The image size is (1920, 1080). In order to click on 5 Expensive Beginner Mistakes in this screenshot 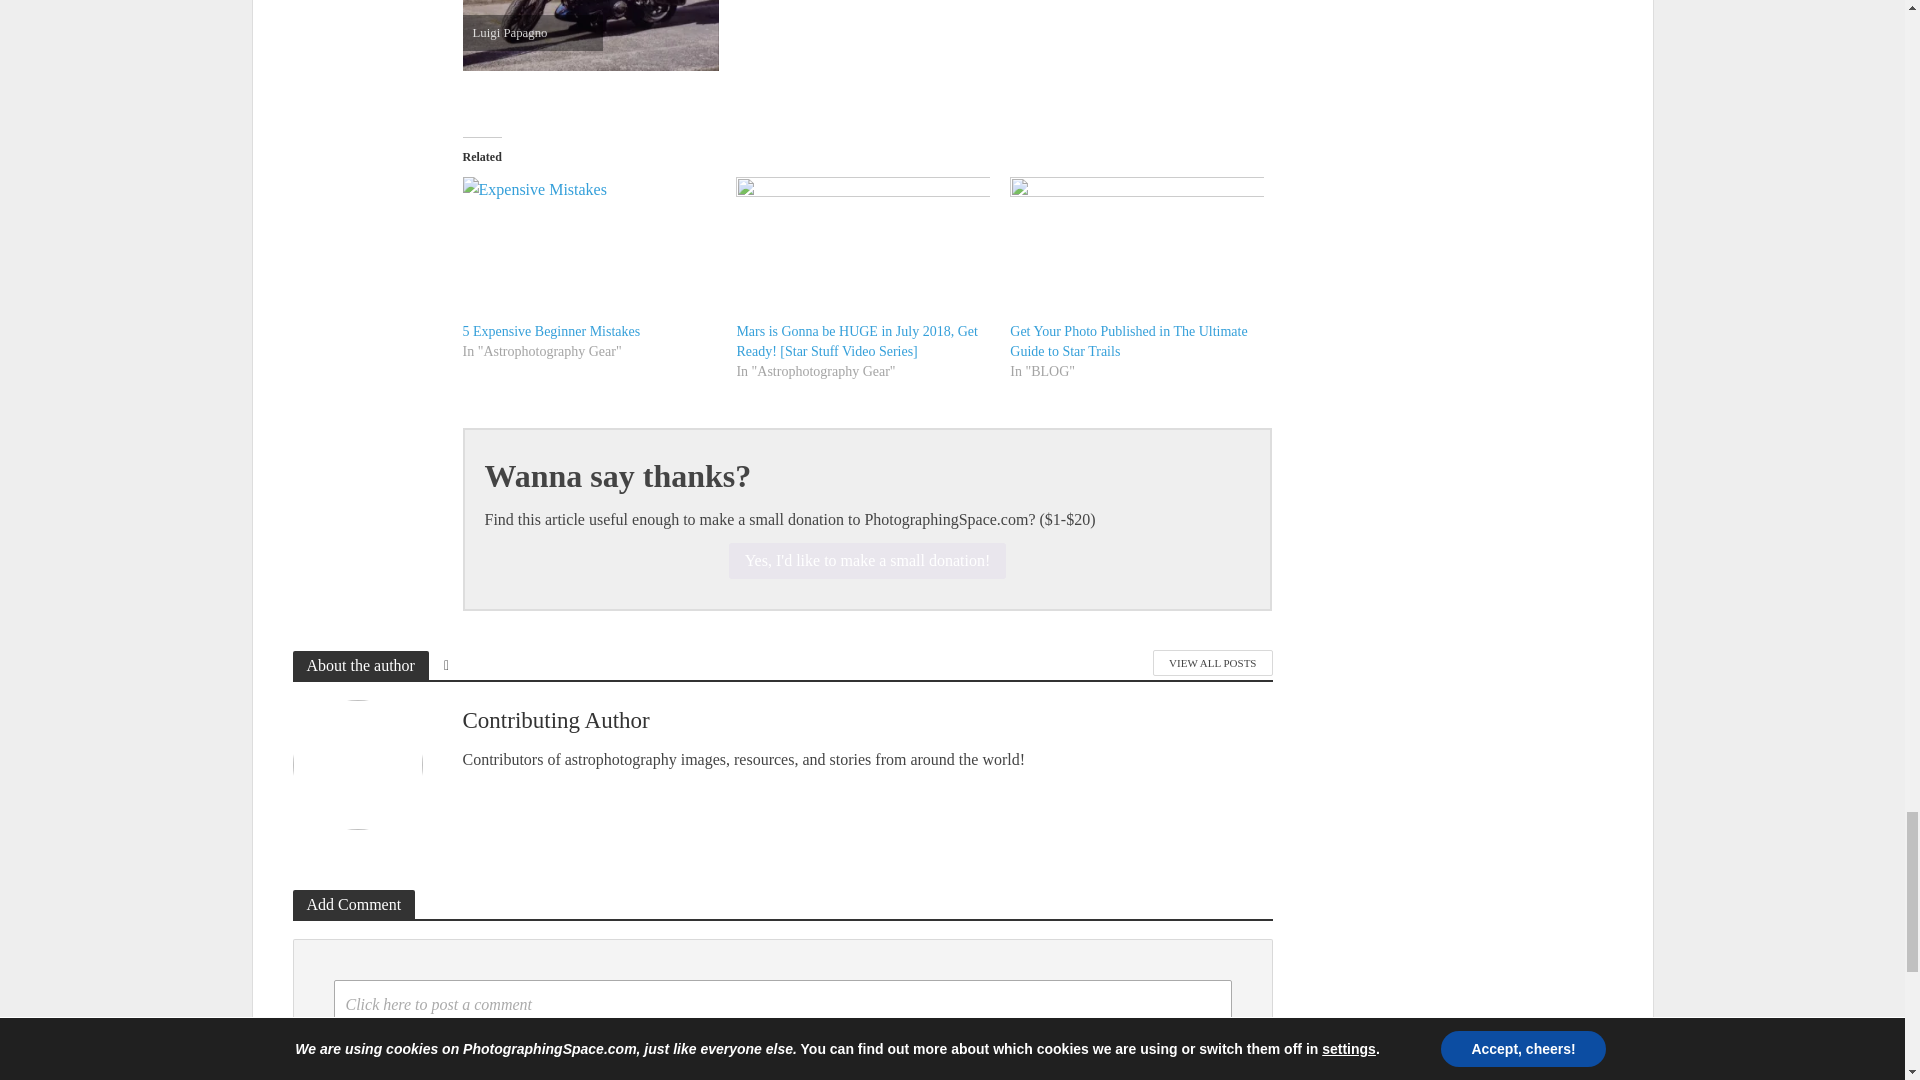, I will do `click(550, 332)`.